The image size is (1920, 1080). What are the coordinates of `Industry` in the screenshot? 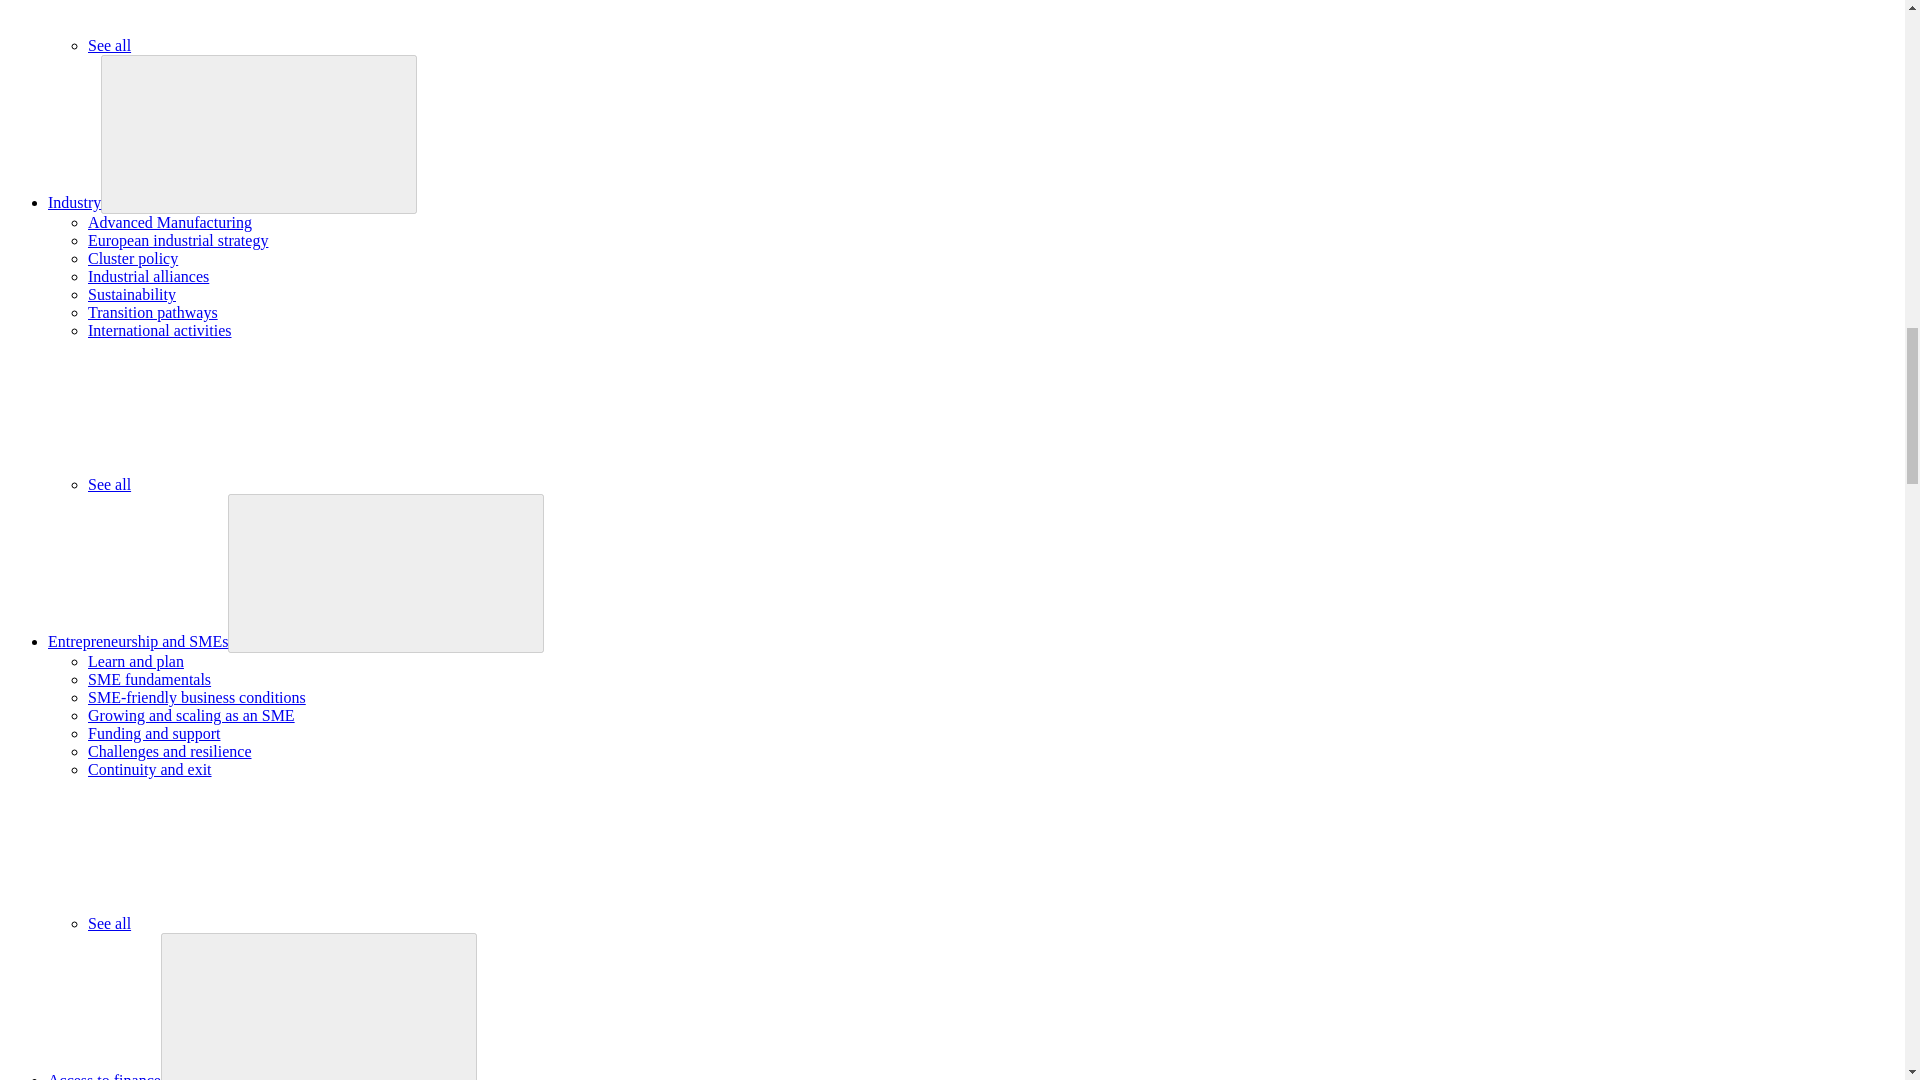 It's located at (74, 202).